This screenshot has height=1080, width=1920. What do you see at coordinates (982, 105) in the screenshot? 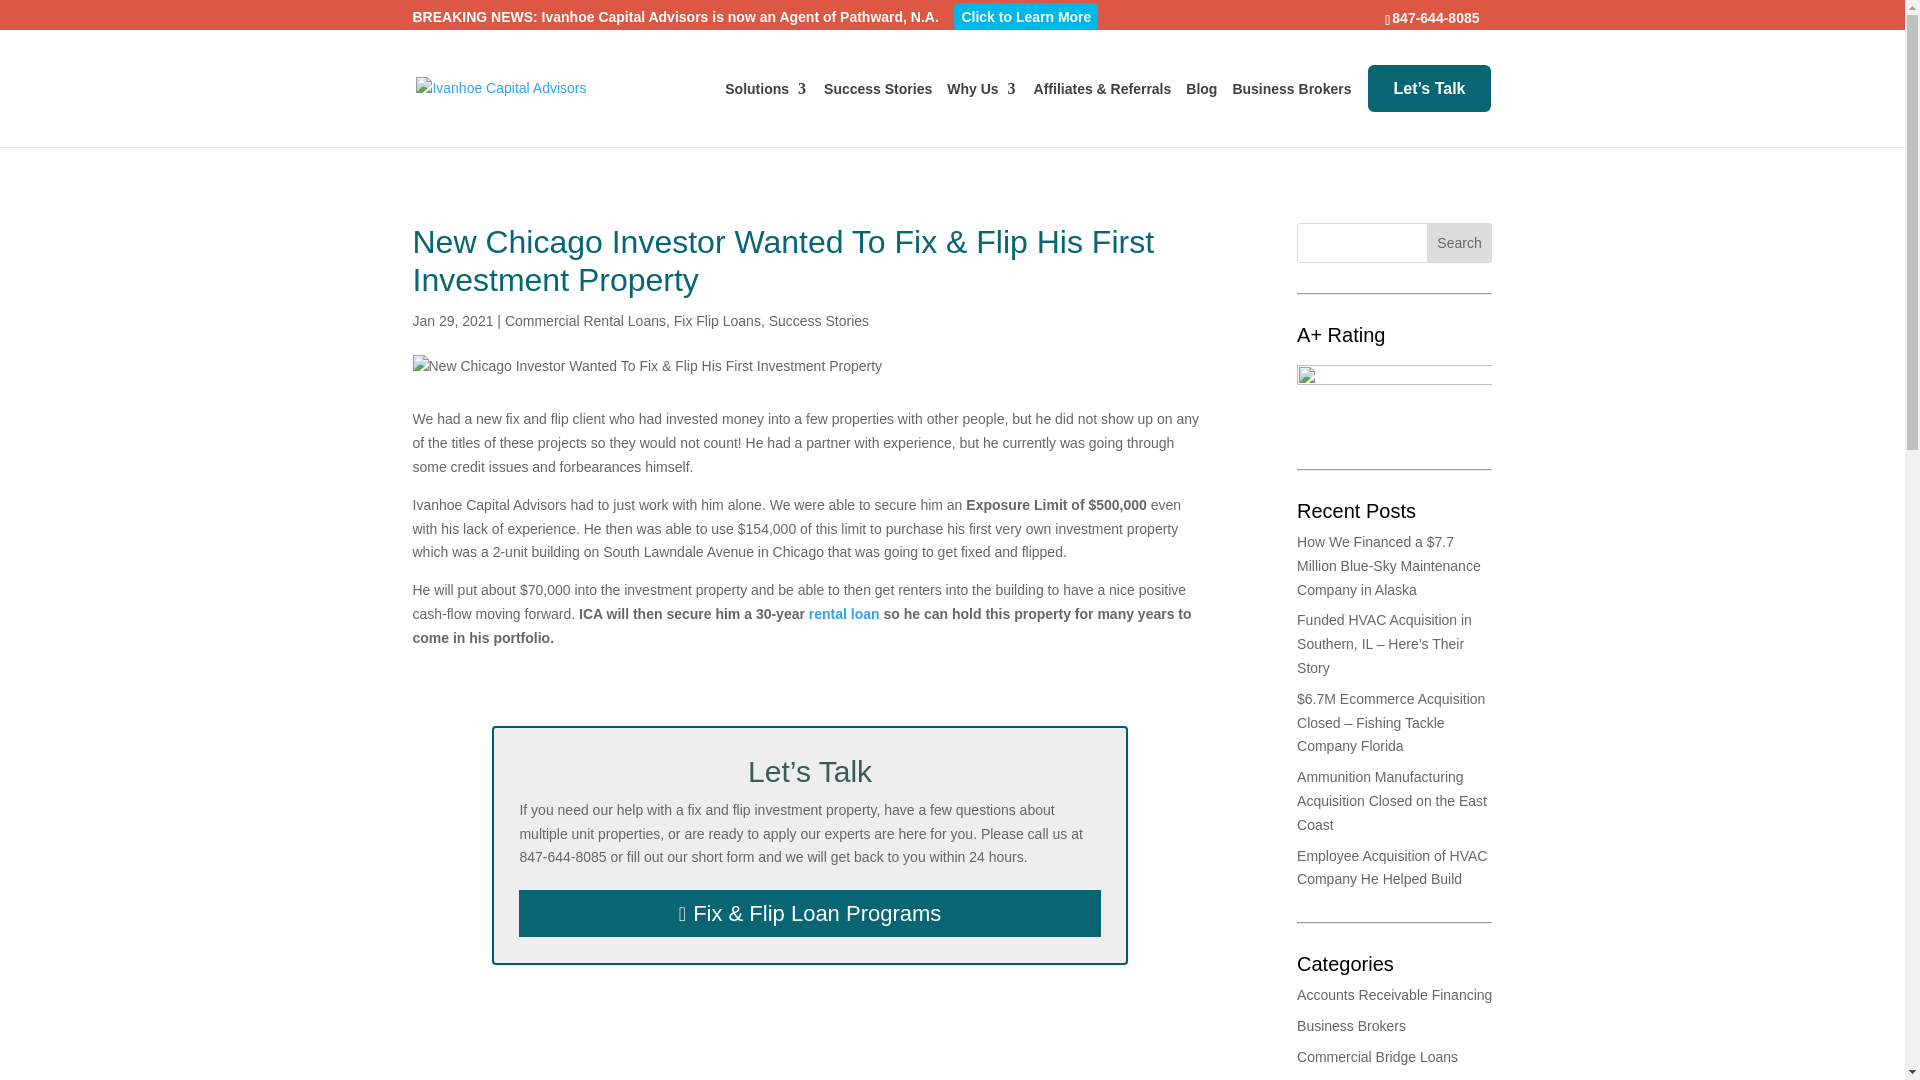
I see `Why Us` at bounding box center [982, 105].